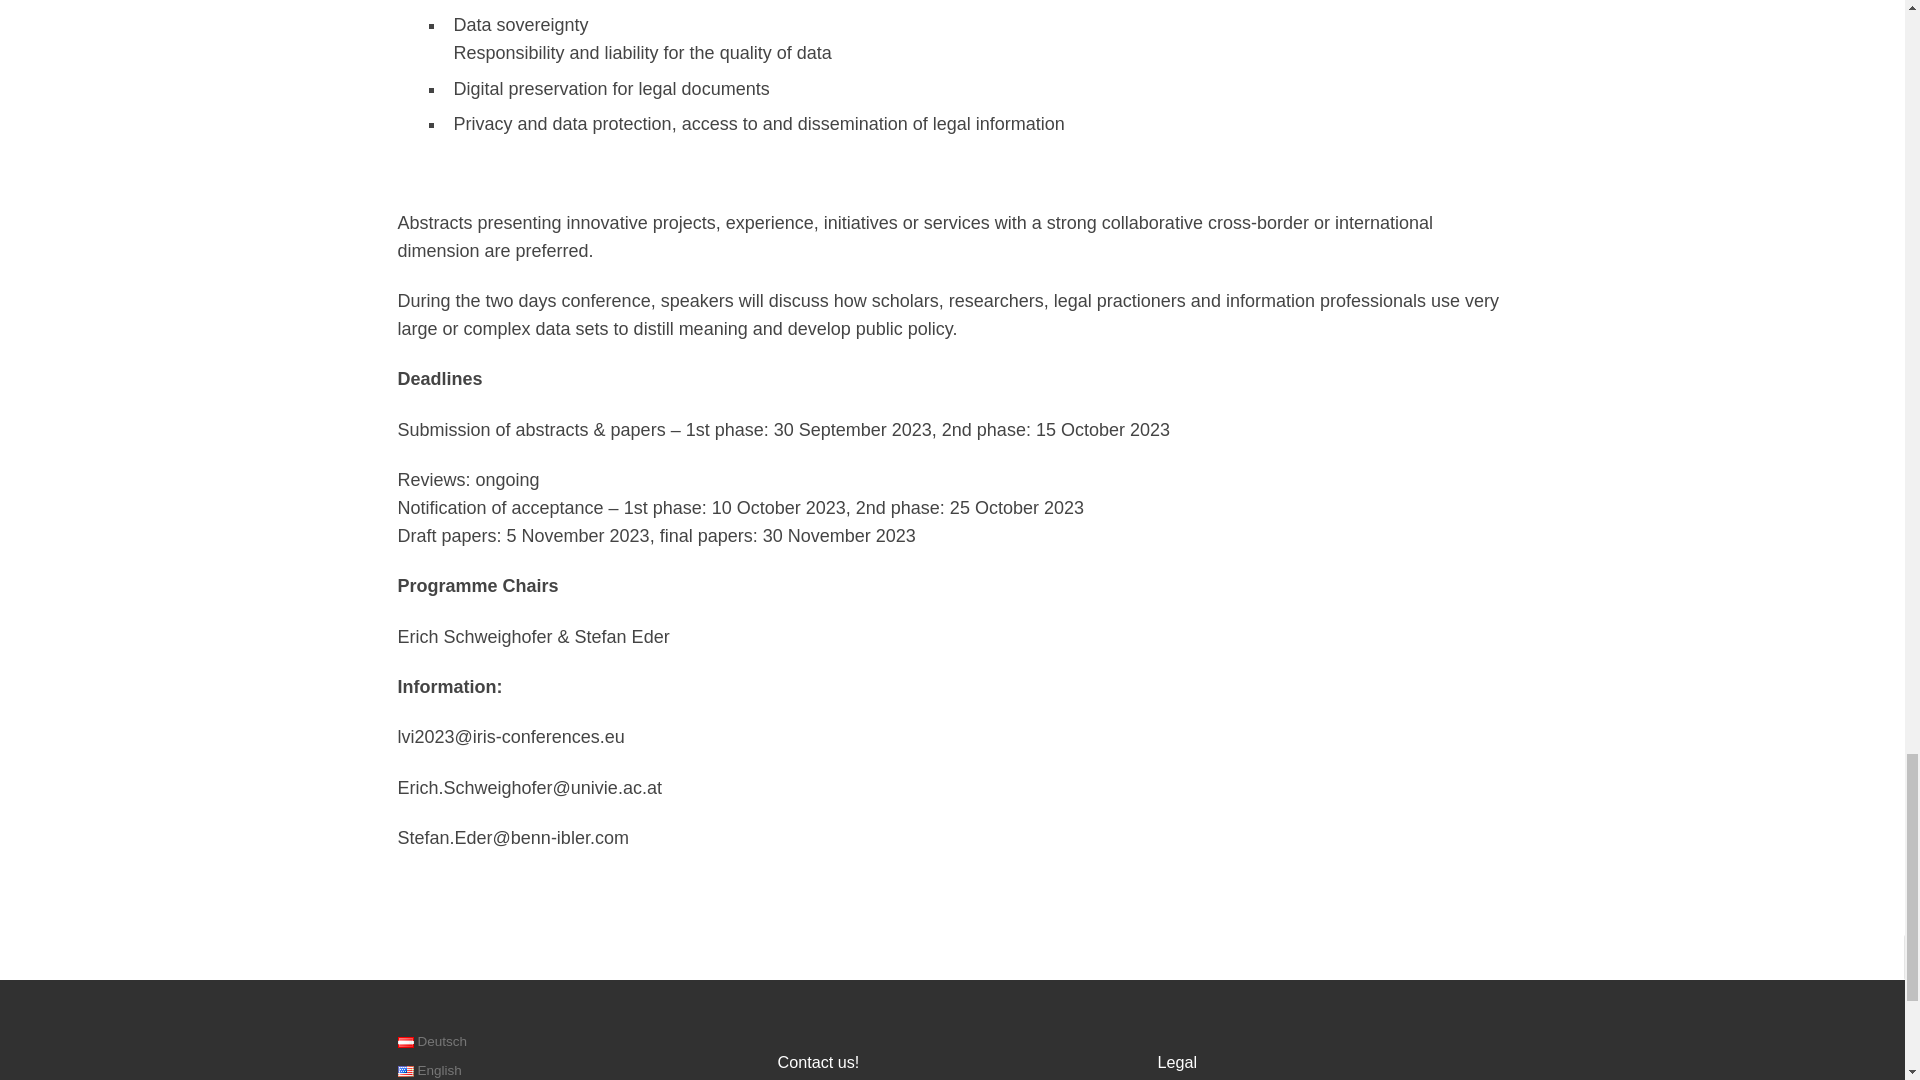 This screenshot has width=1920, height=1080. I want to click on English, so click(406, 1070).